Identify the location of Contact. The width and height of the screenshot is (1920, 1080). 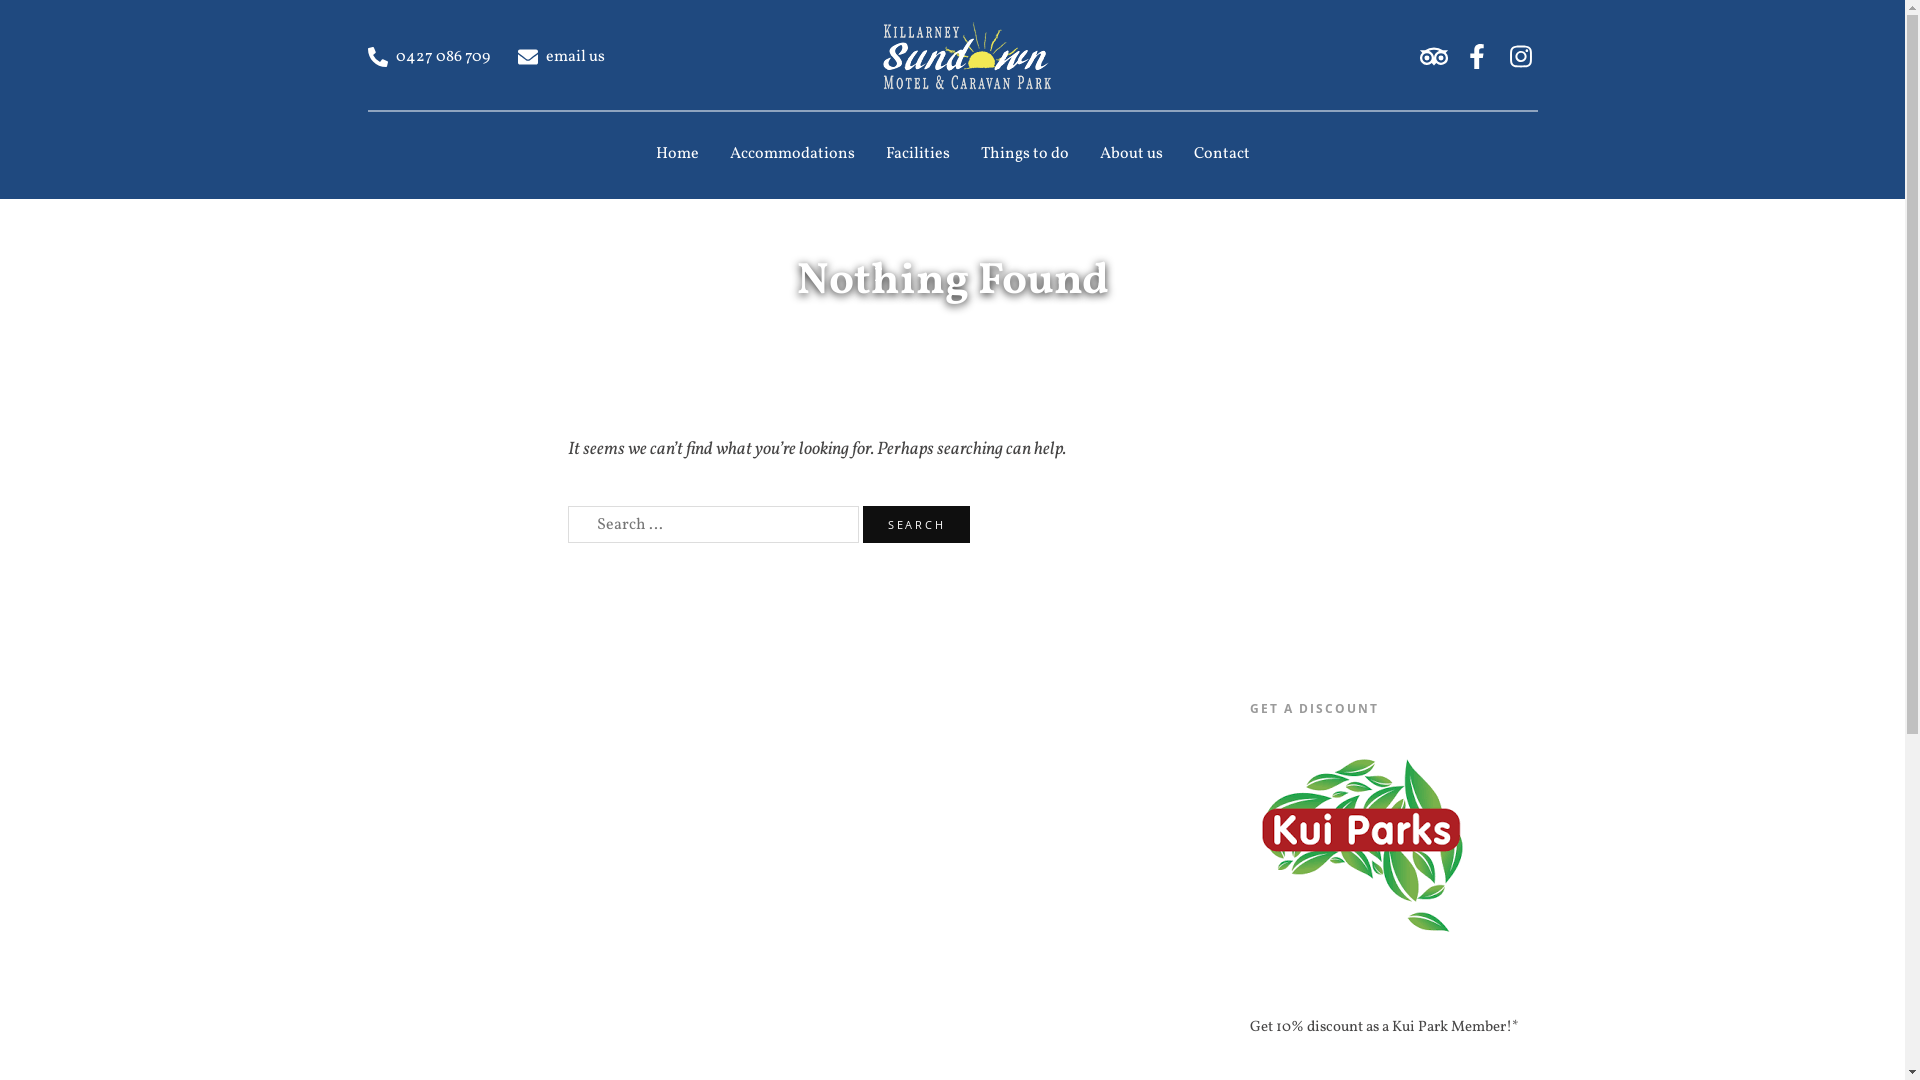
(1222, 154).